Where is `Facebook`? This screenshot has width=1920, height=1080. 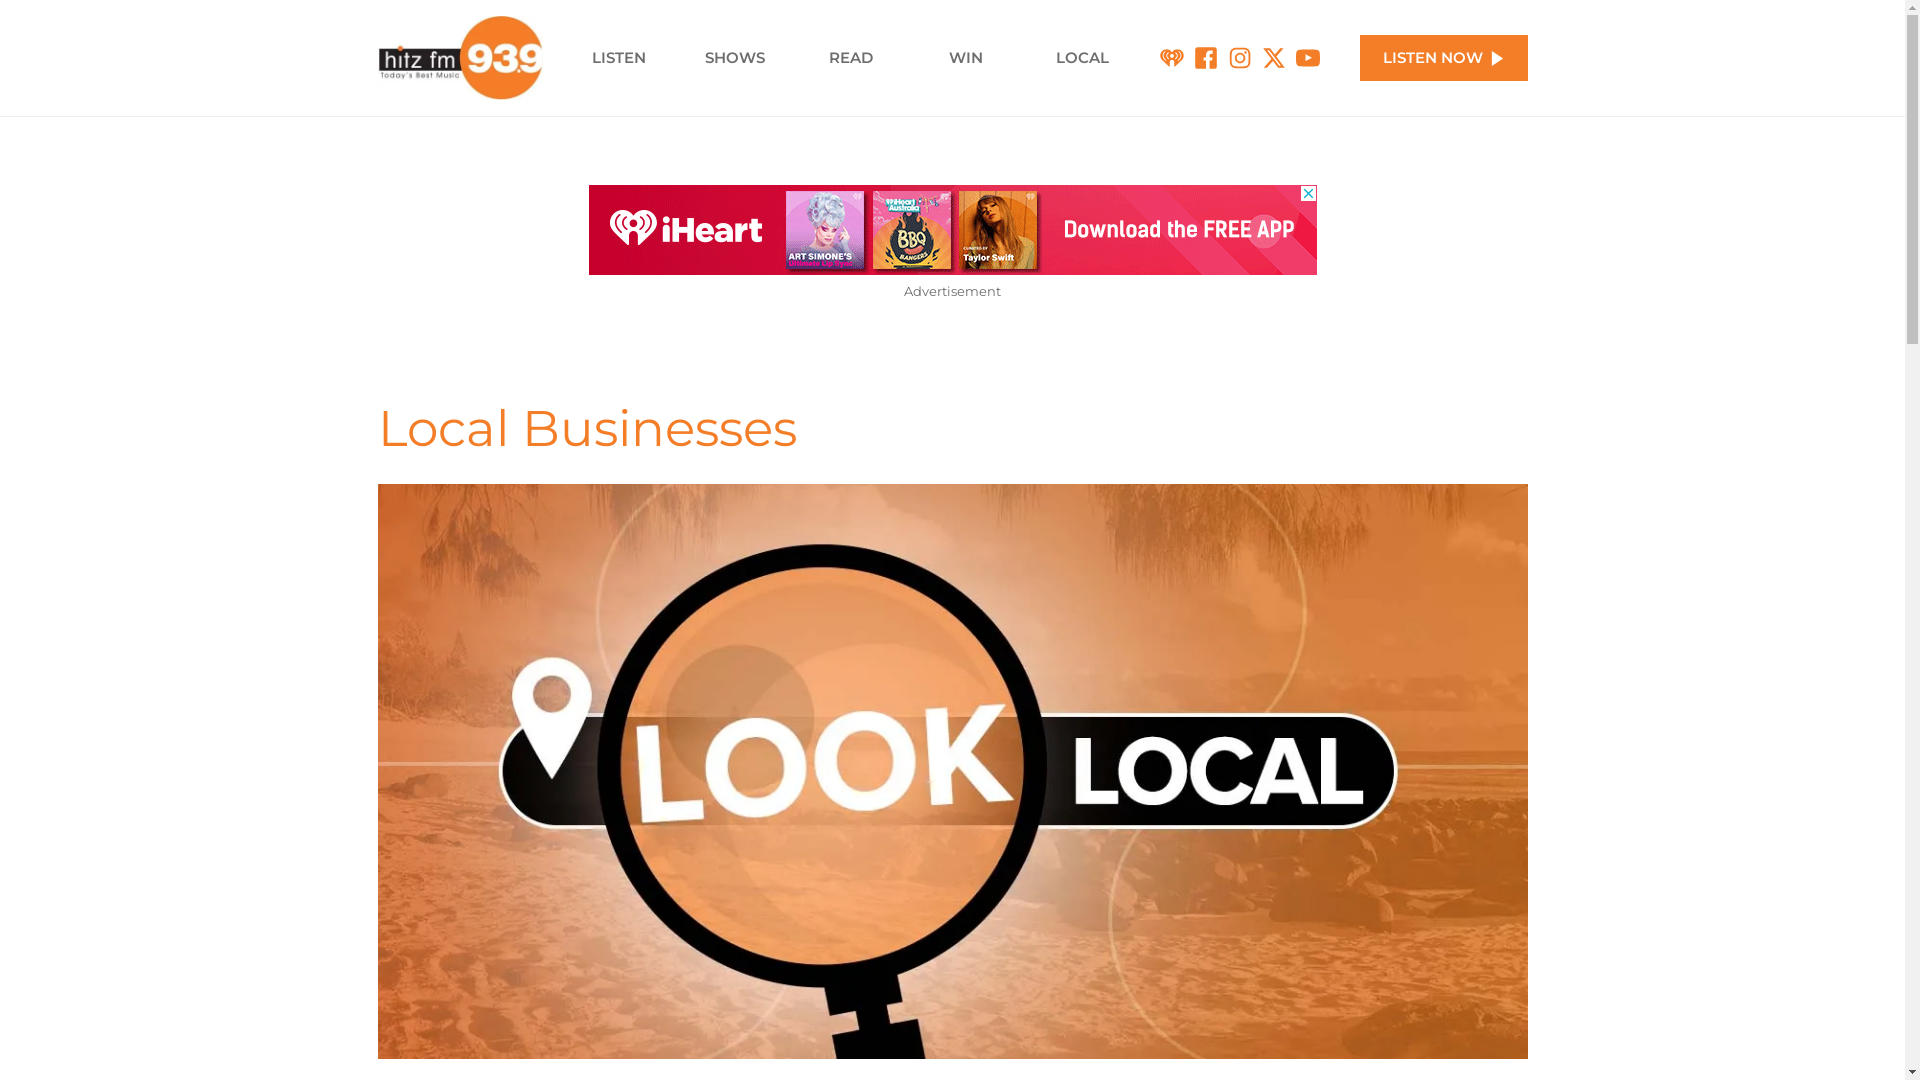
Facebook is located at coordinates (1206, 58).